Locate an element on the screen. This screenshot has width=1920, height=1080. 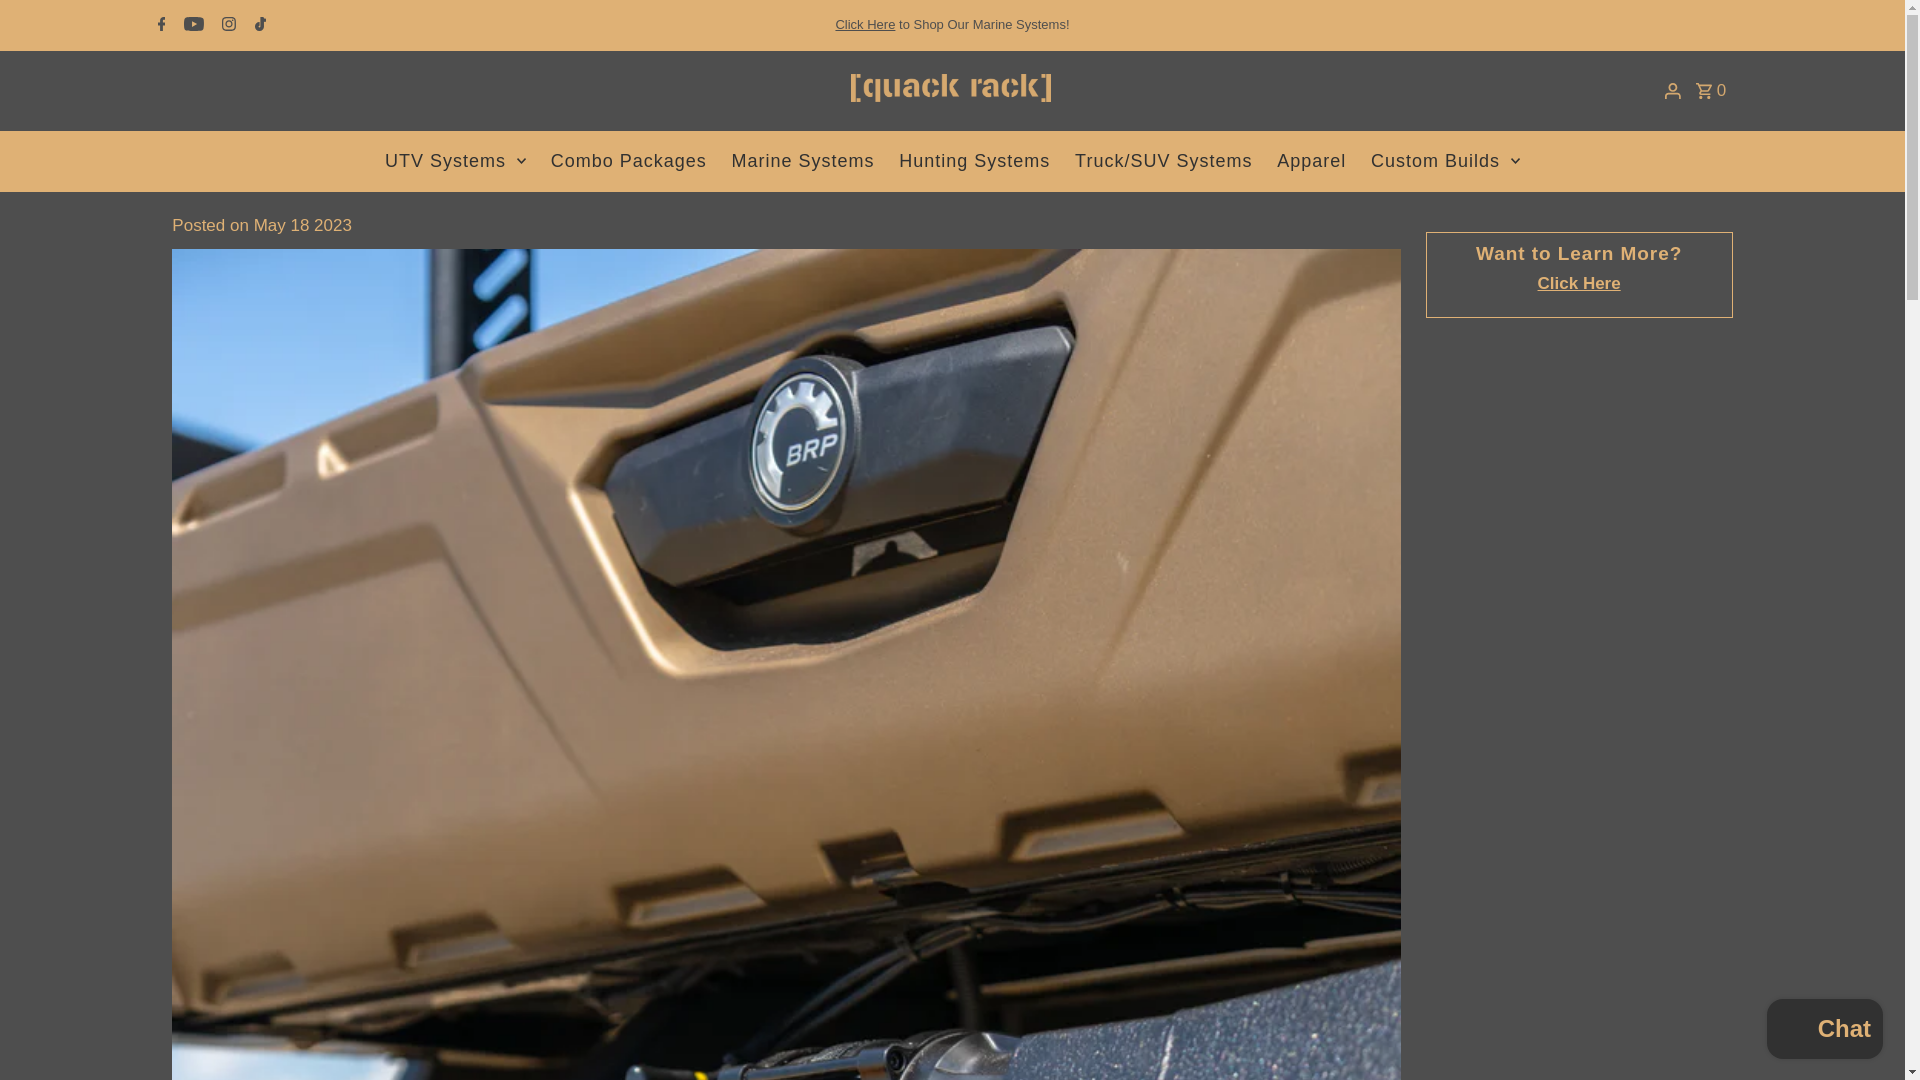
Custom Builds is located at coordinates (1446, 160).